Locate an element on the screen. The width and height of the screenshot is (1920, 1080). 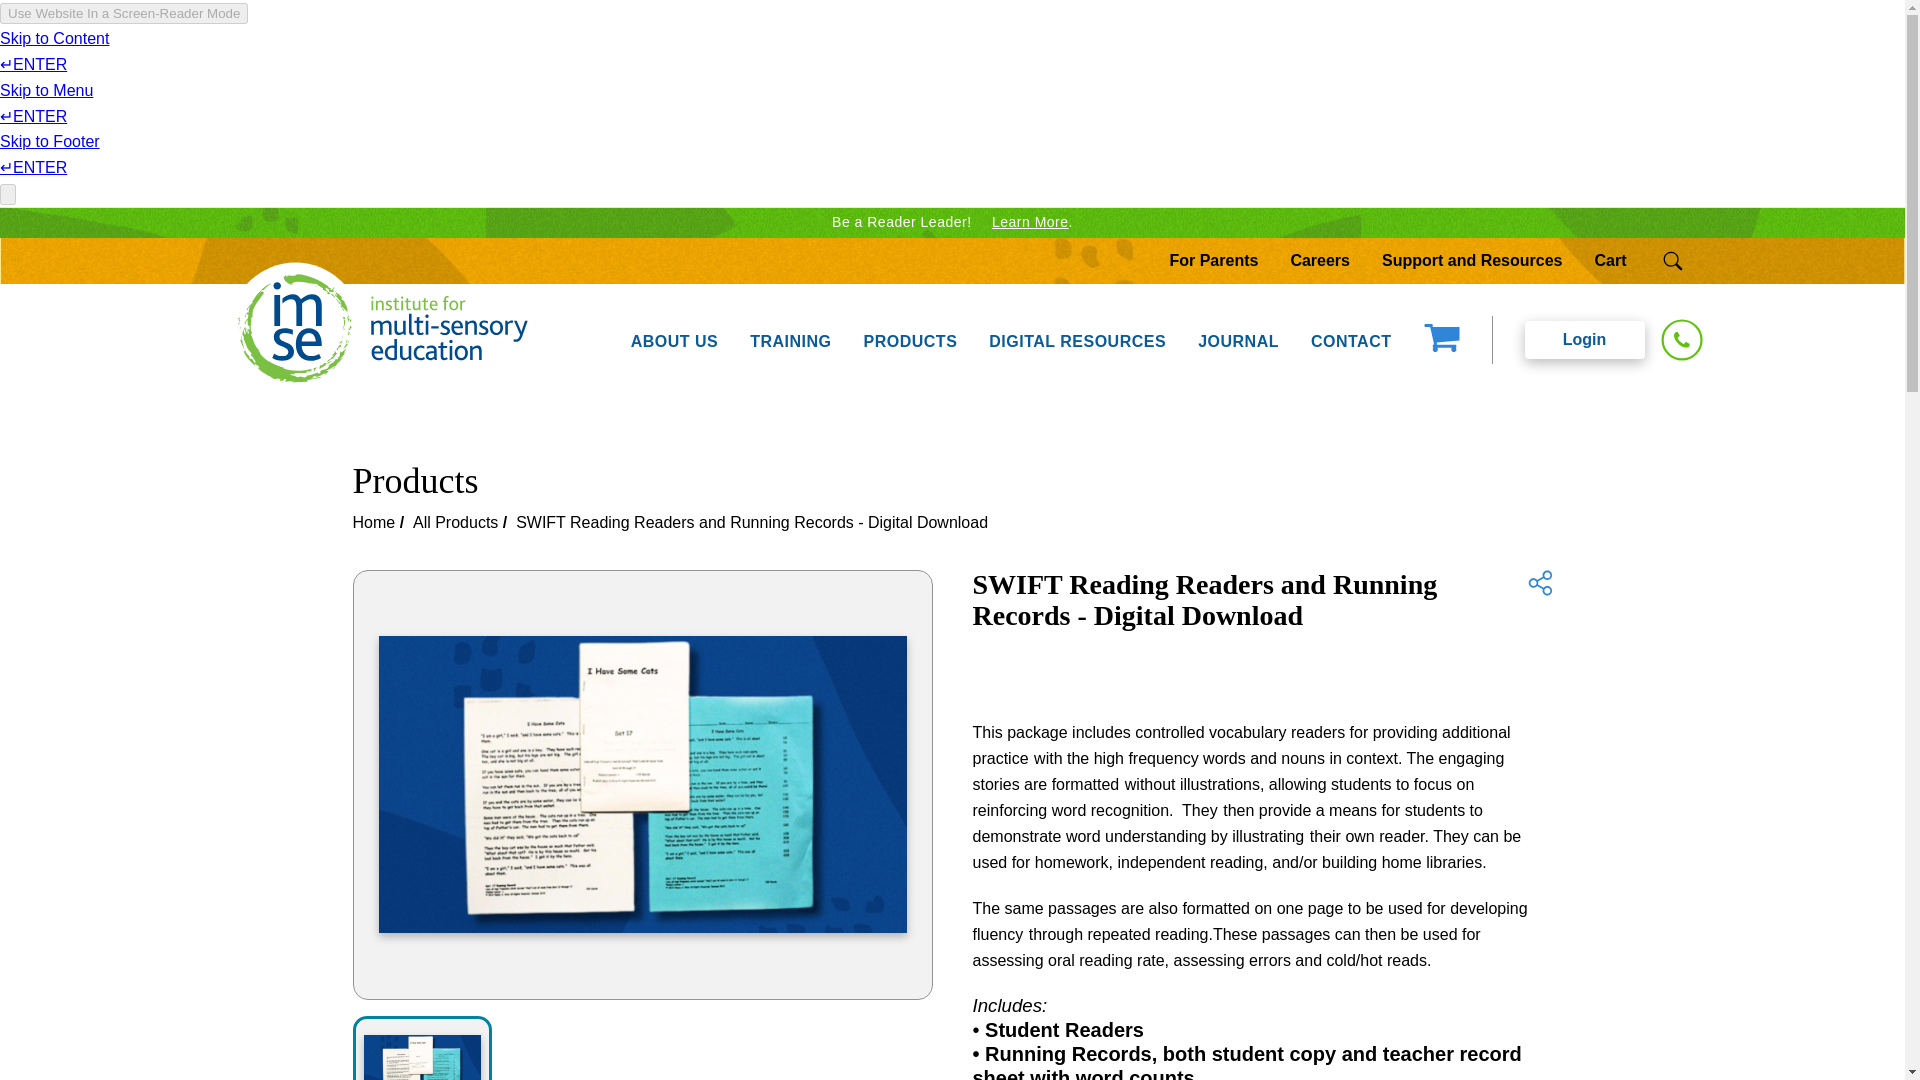
ABOUT US is located at coordinates (674, 339).